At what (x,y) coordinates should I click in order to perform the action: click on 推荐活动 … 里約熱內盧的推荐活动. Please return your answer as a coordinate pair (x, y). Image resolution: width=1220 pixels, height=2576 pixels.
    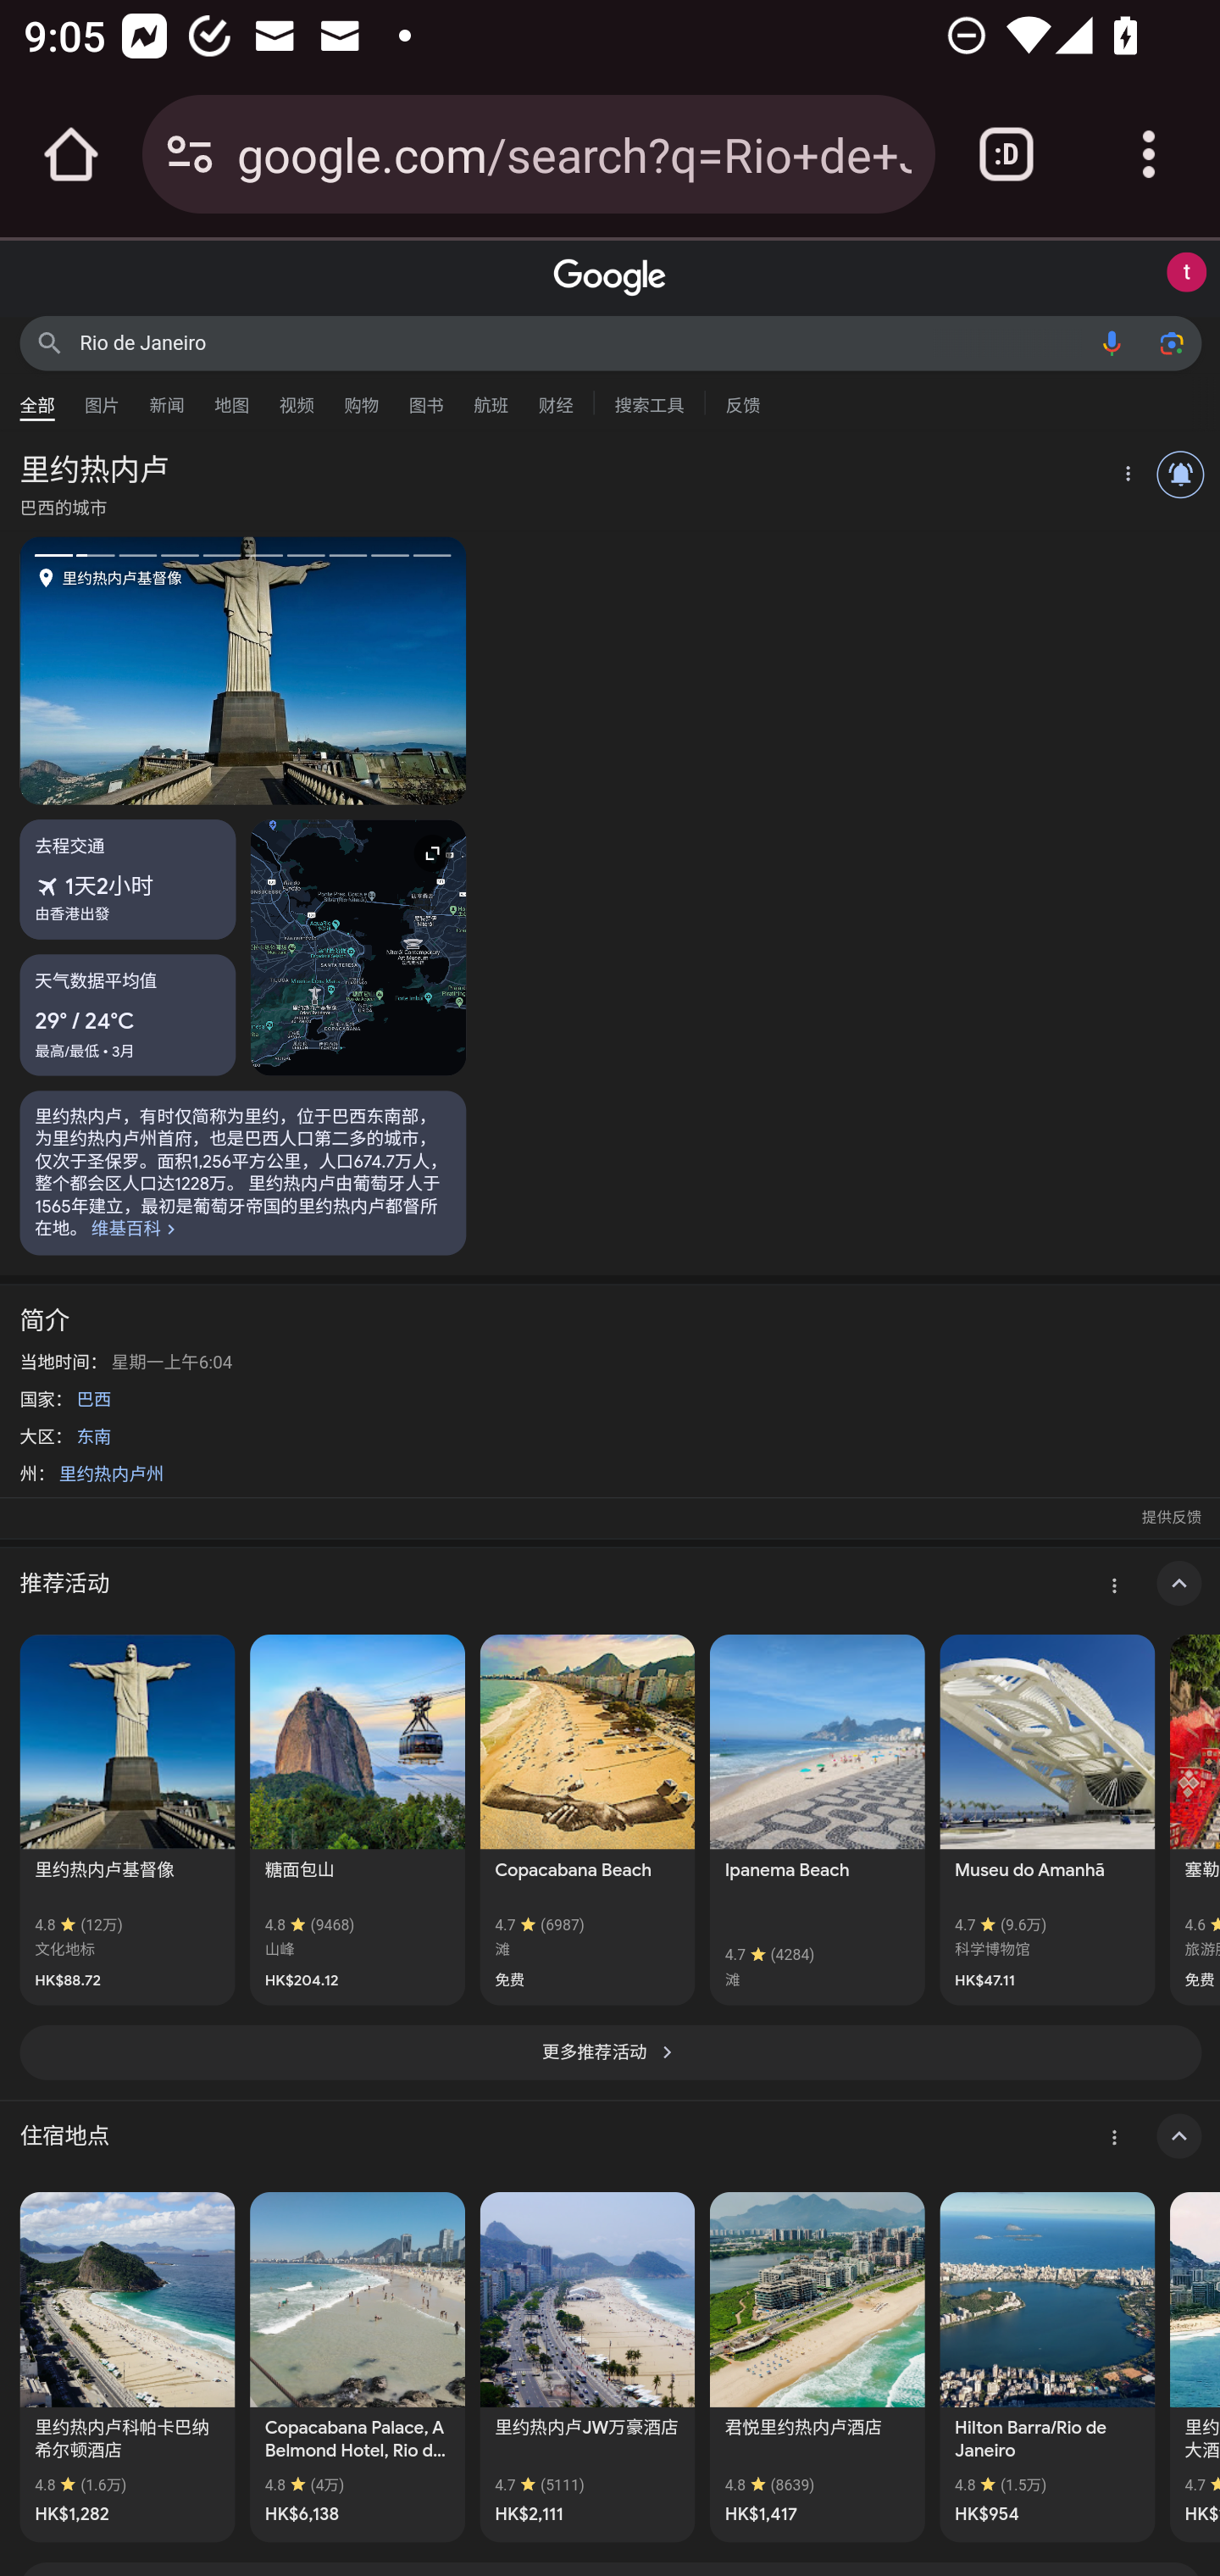
    Looking at the image, I should click on (610, 1585).